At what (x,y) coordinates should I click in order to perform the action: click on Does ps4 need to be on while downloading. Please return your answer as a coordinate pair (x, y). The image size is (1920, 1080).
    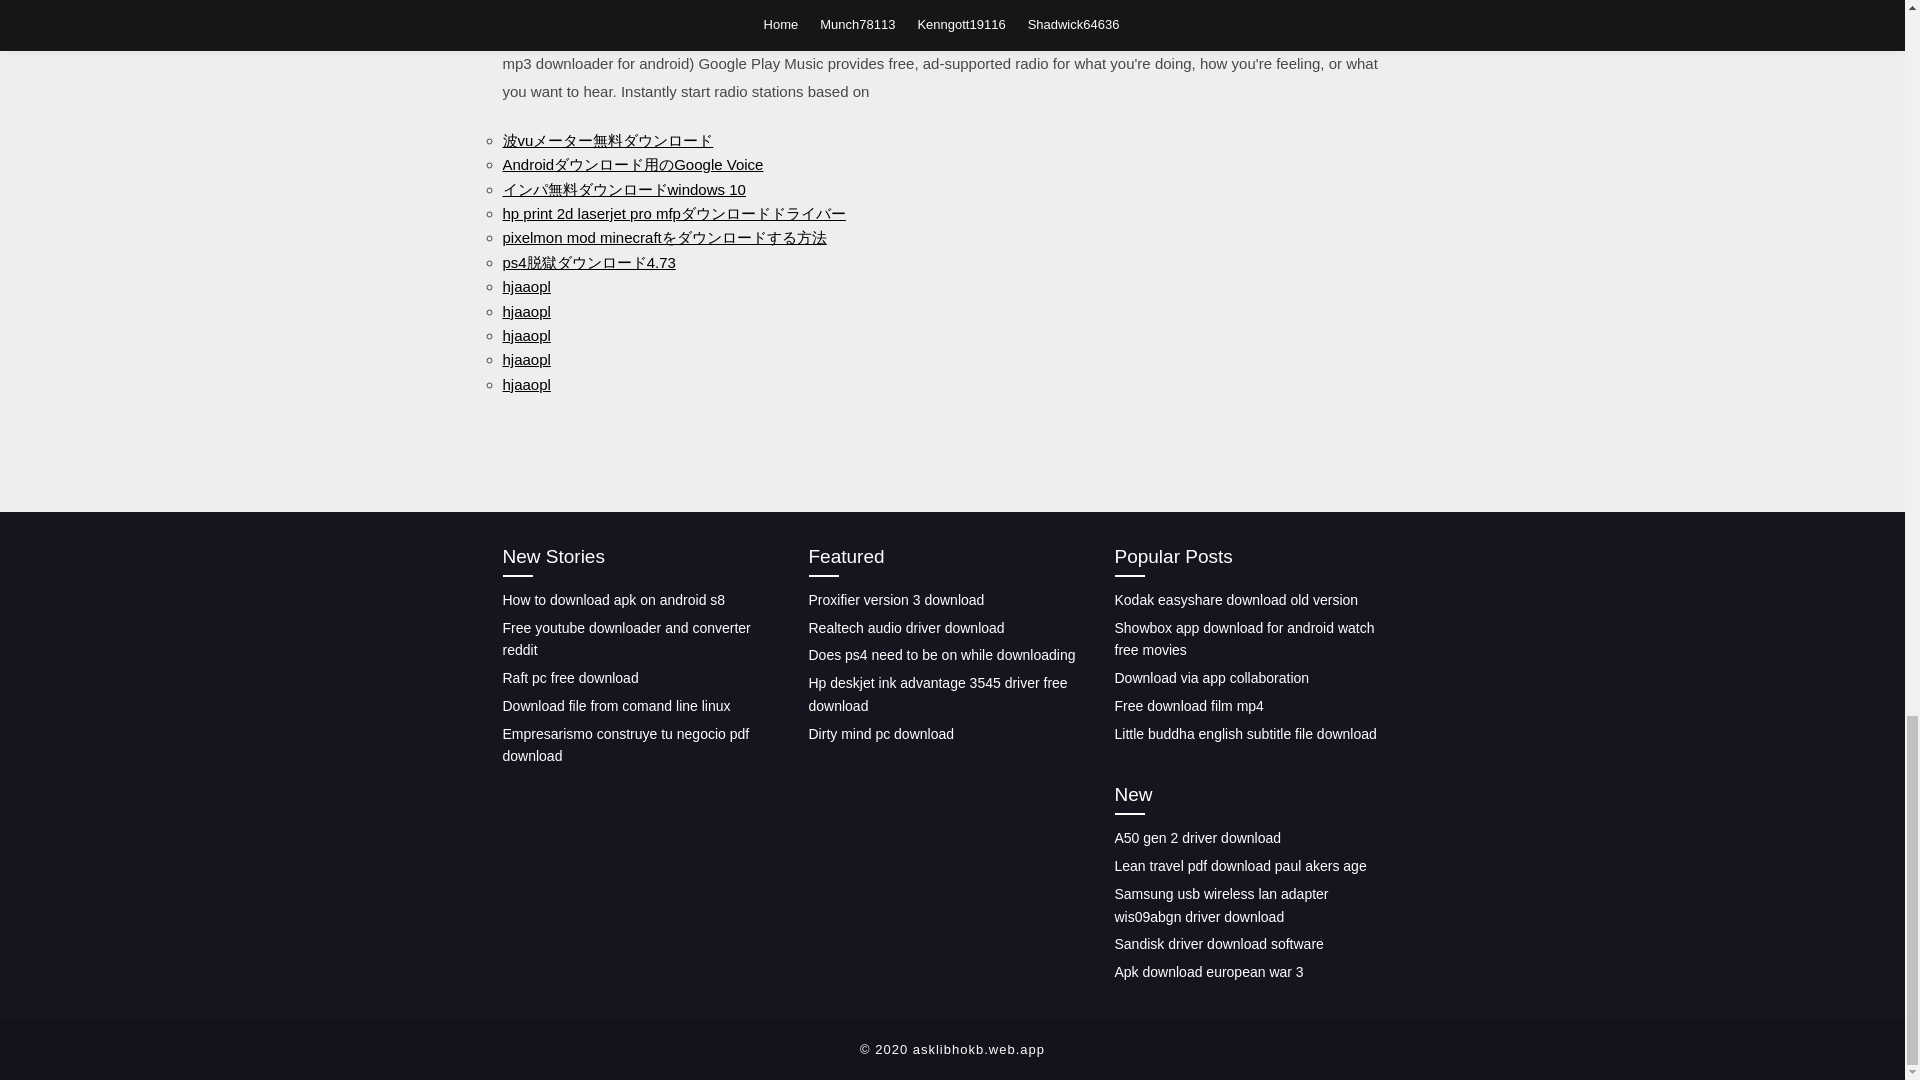
    Looking at the image, I should click on (942, 654).